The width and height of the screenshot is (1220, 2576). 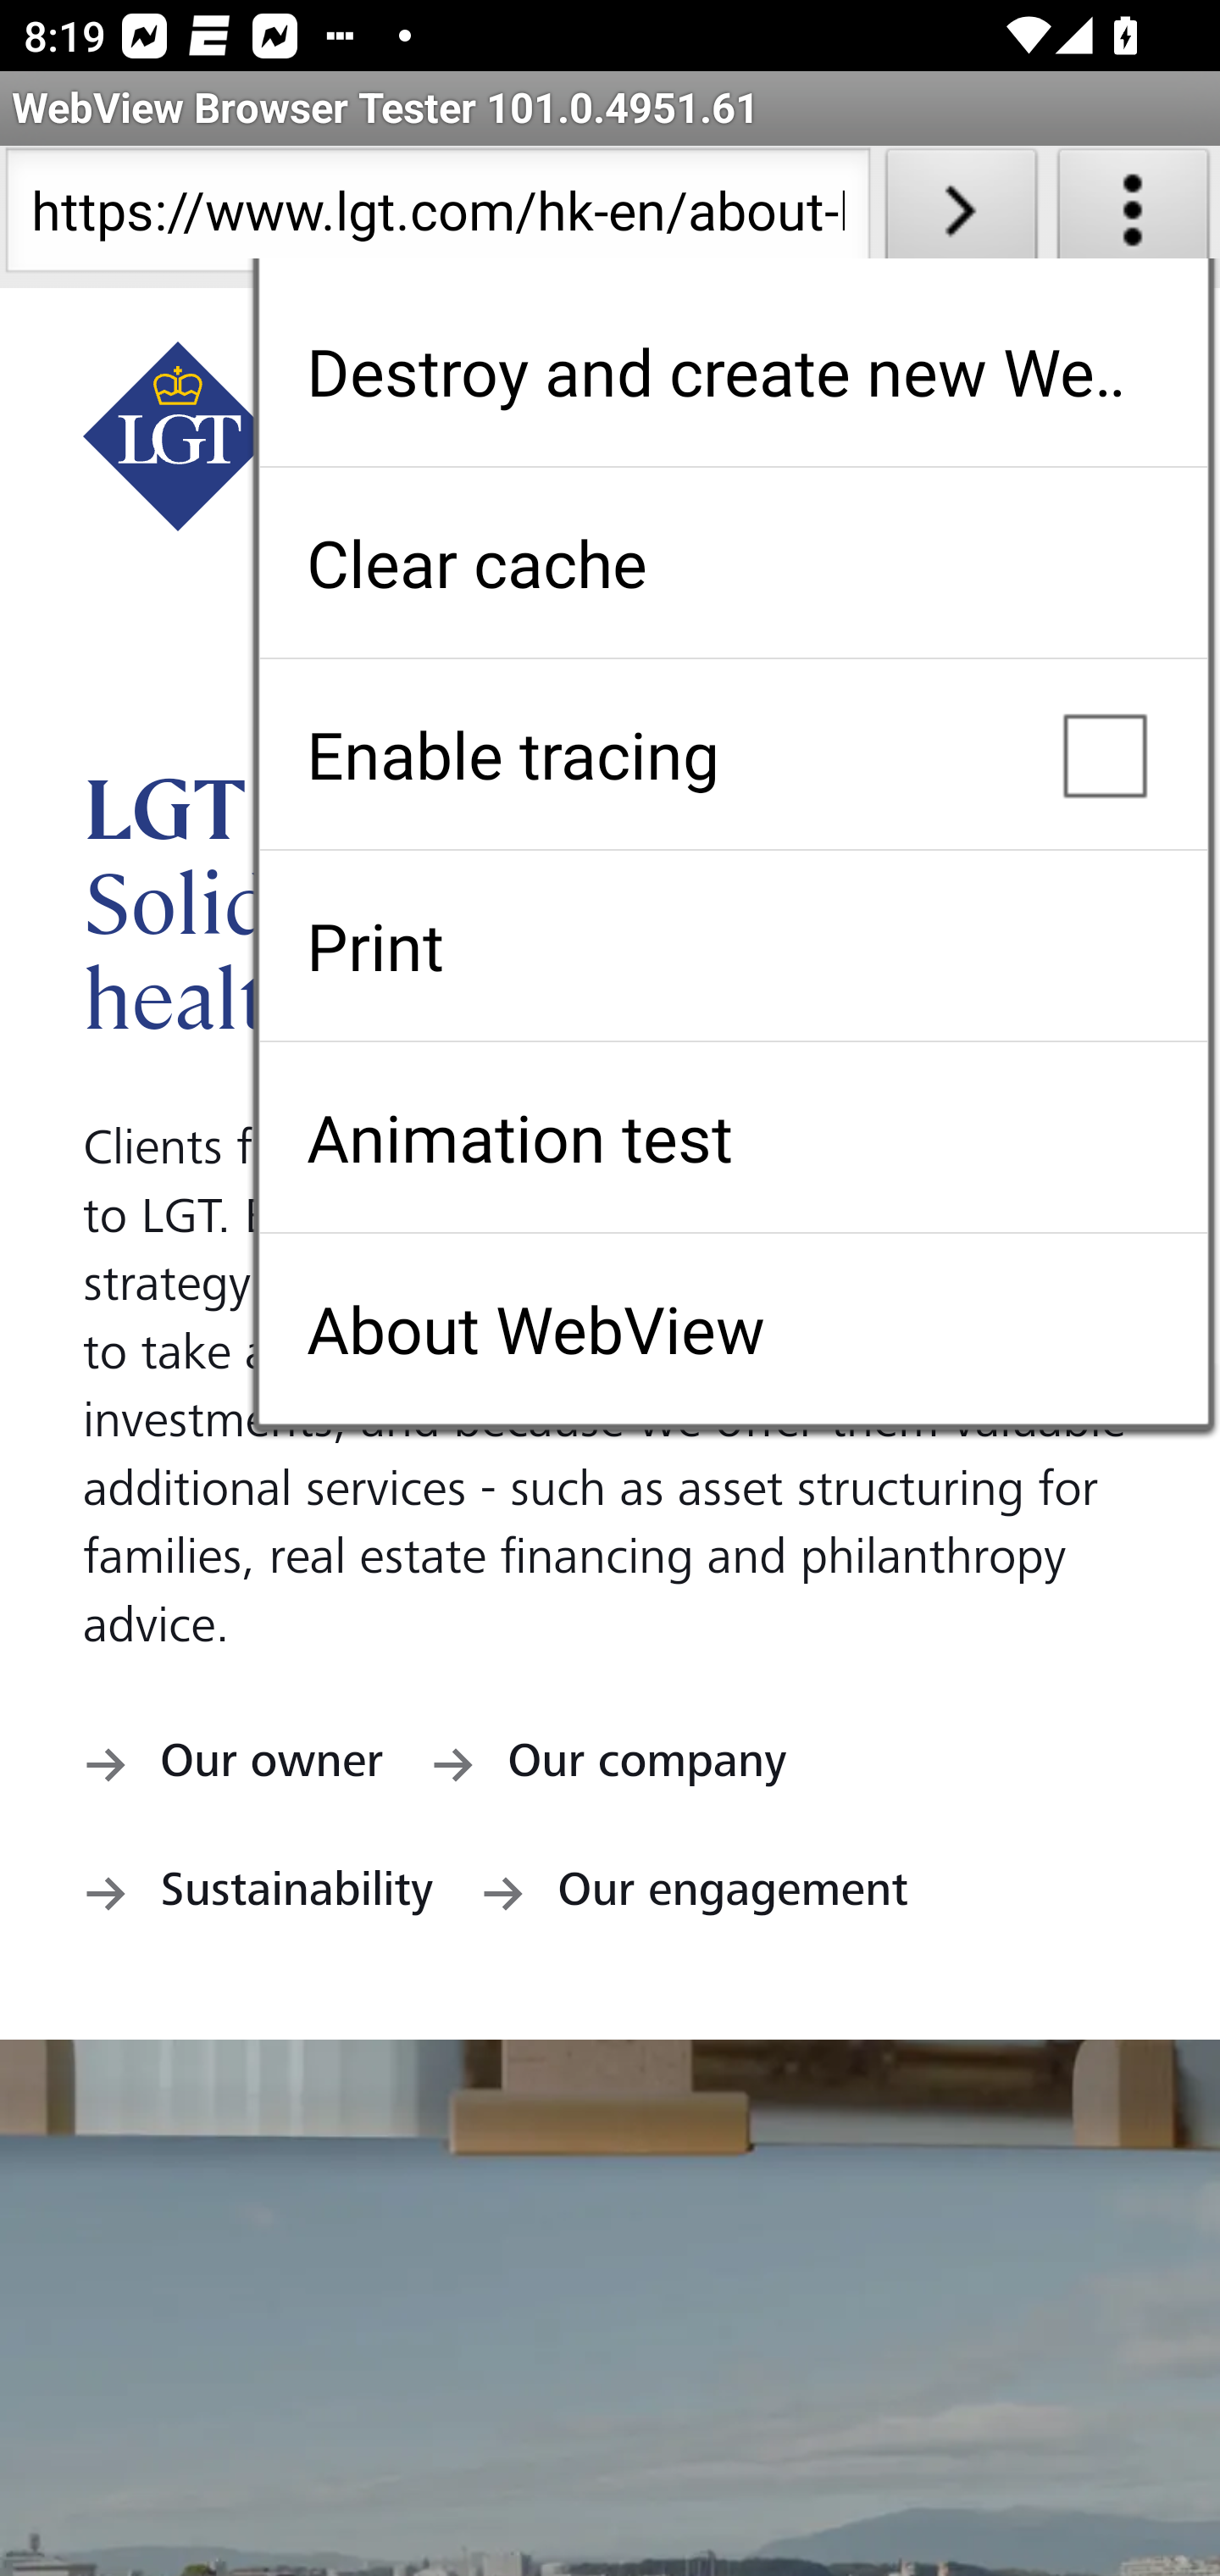 I want to click on Enable tracing, so click(x=733, y=754).